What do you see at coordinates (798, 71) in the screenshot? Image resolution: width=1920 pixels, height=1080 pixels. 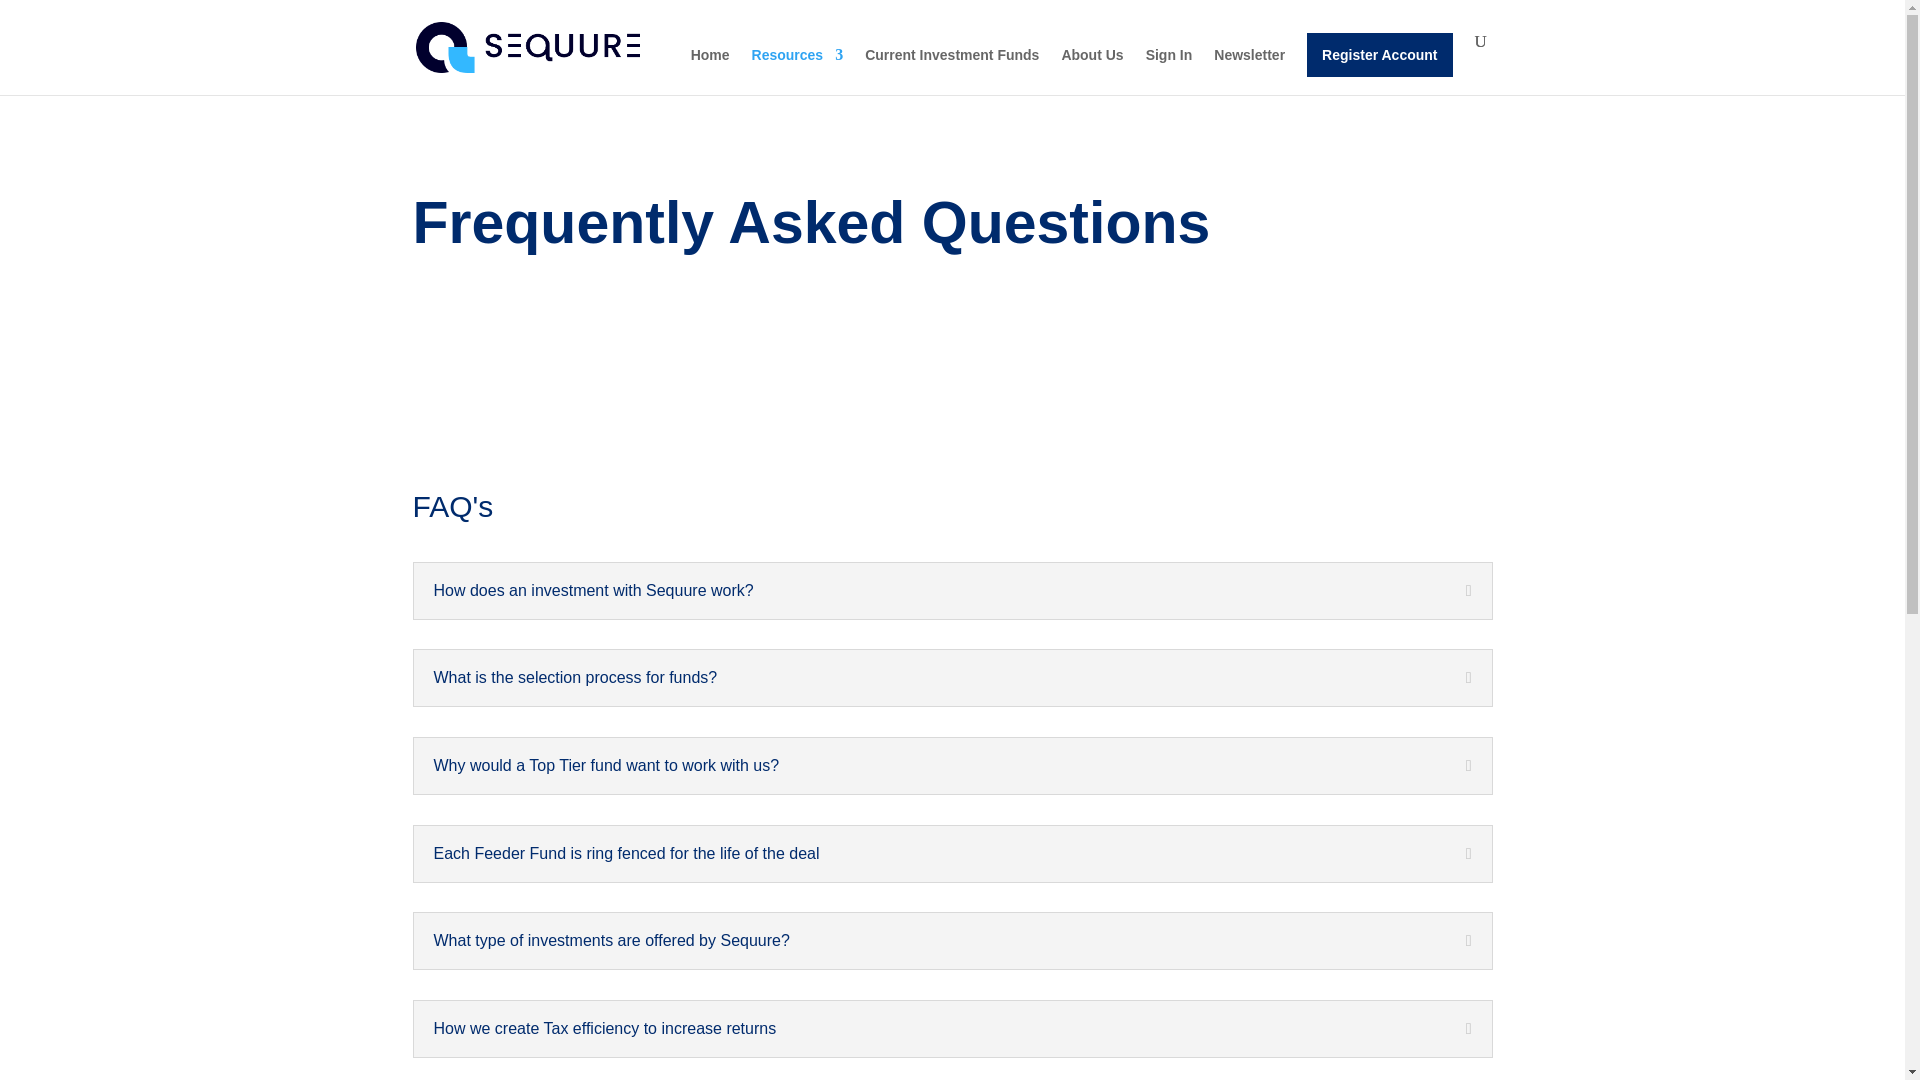 I see `Resources` at bounding box center [798, 71].